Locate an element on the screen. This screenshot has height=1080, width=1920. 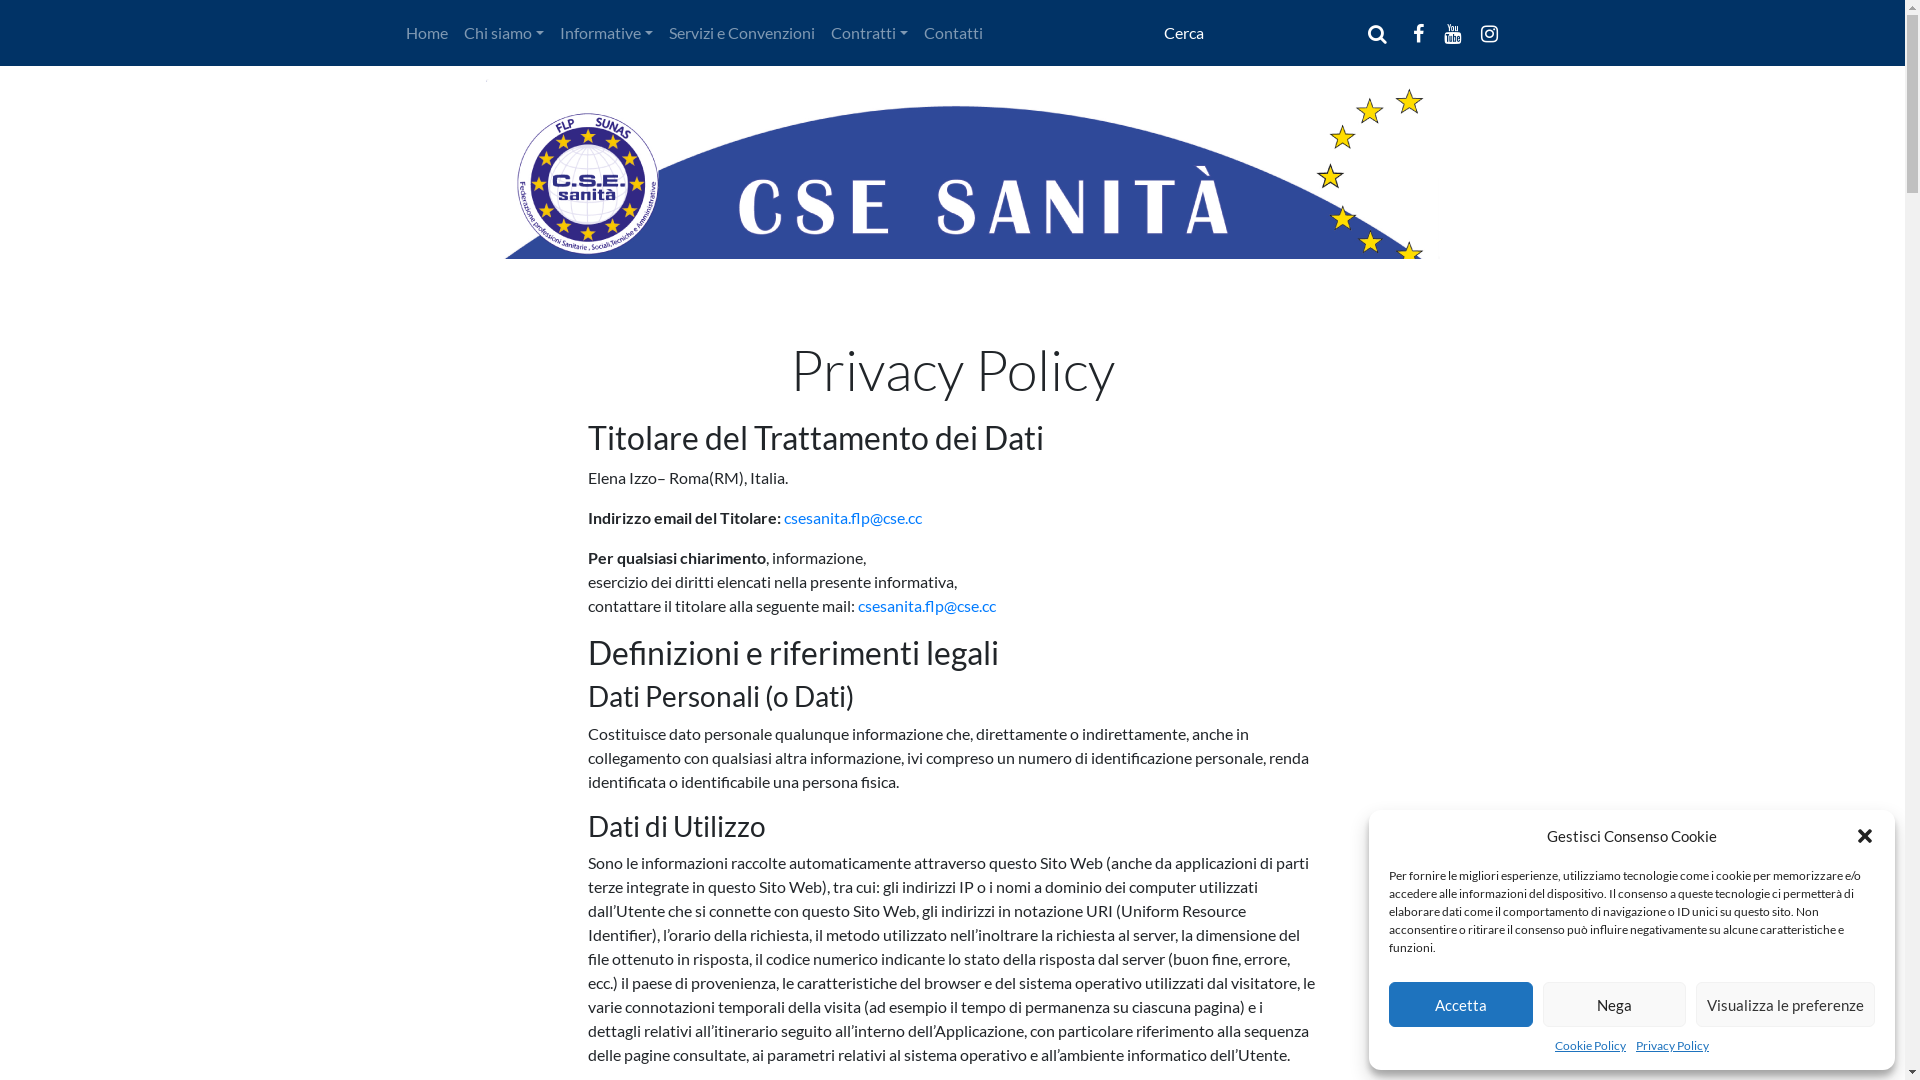
Nega is located at coordinates (1614, 1004).